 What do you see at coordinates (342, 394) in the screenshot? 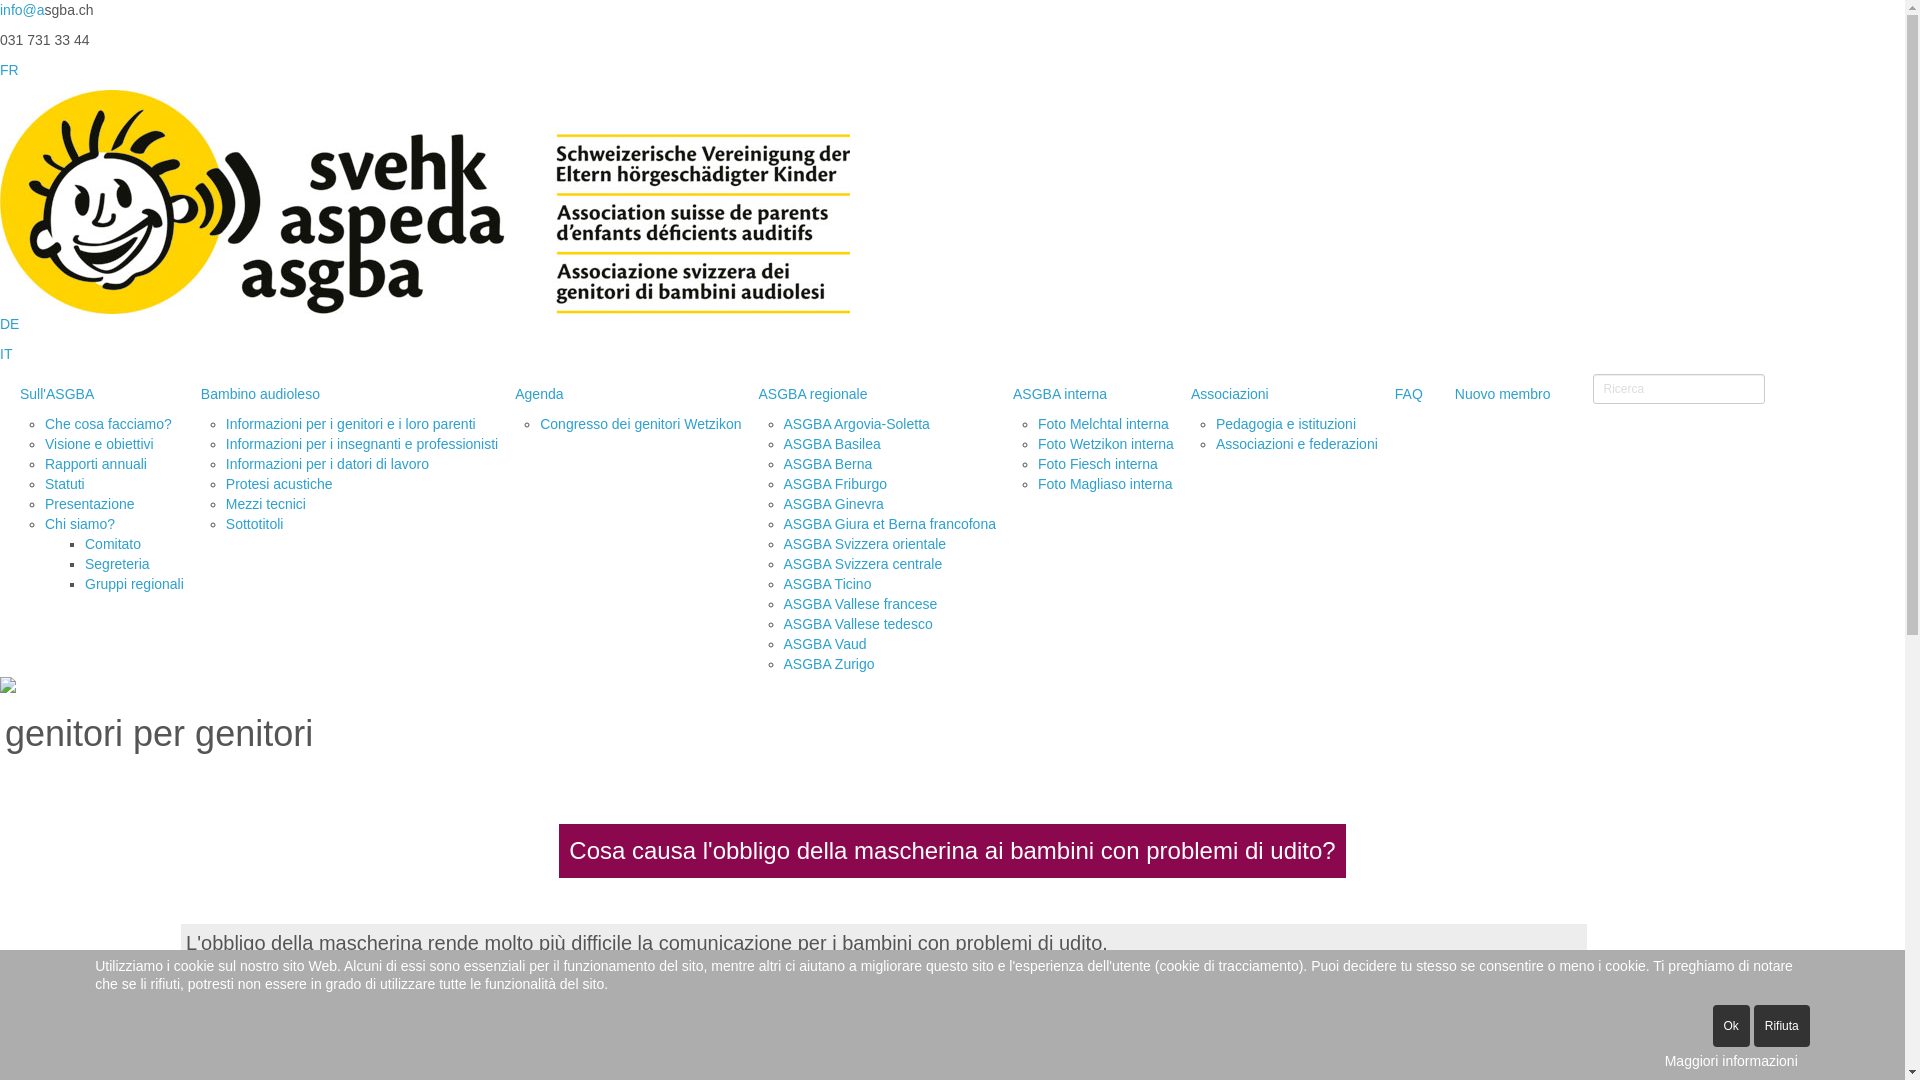
I see `Bambino audioleso` at bounding box center [342, 394].